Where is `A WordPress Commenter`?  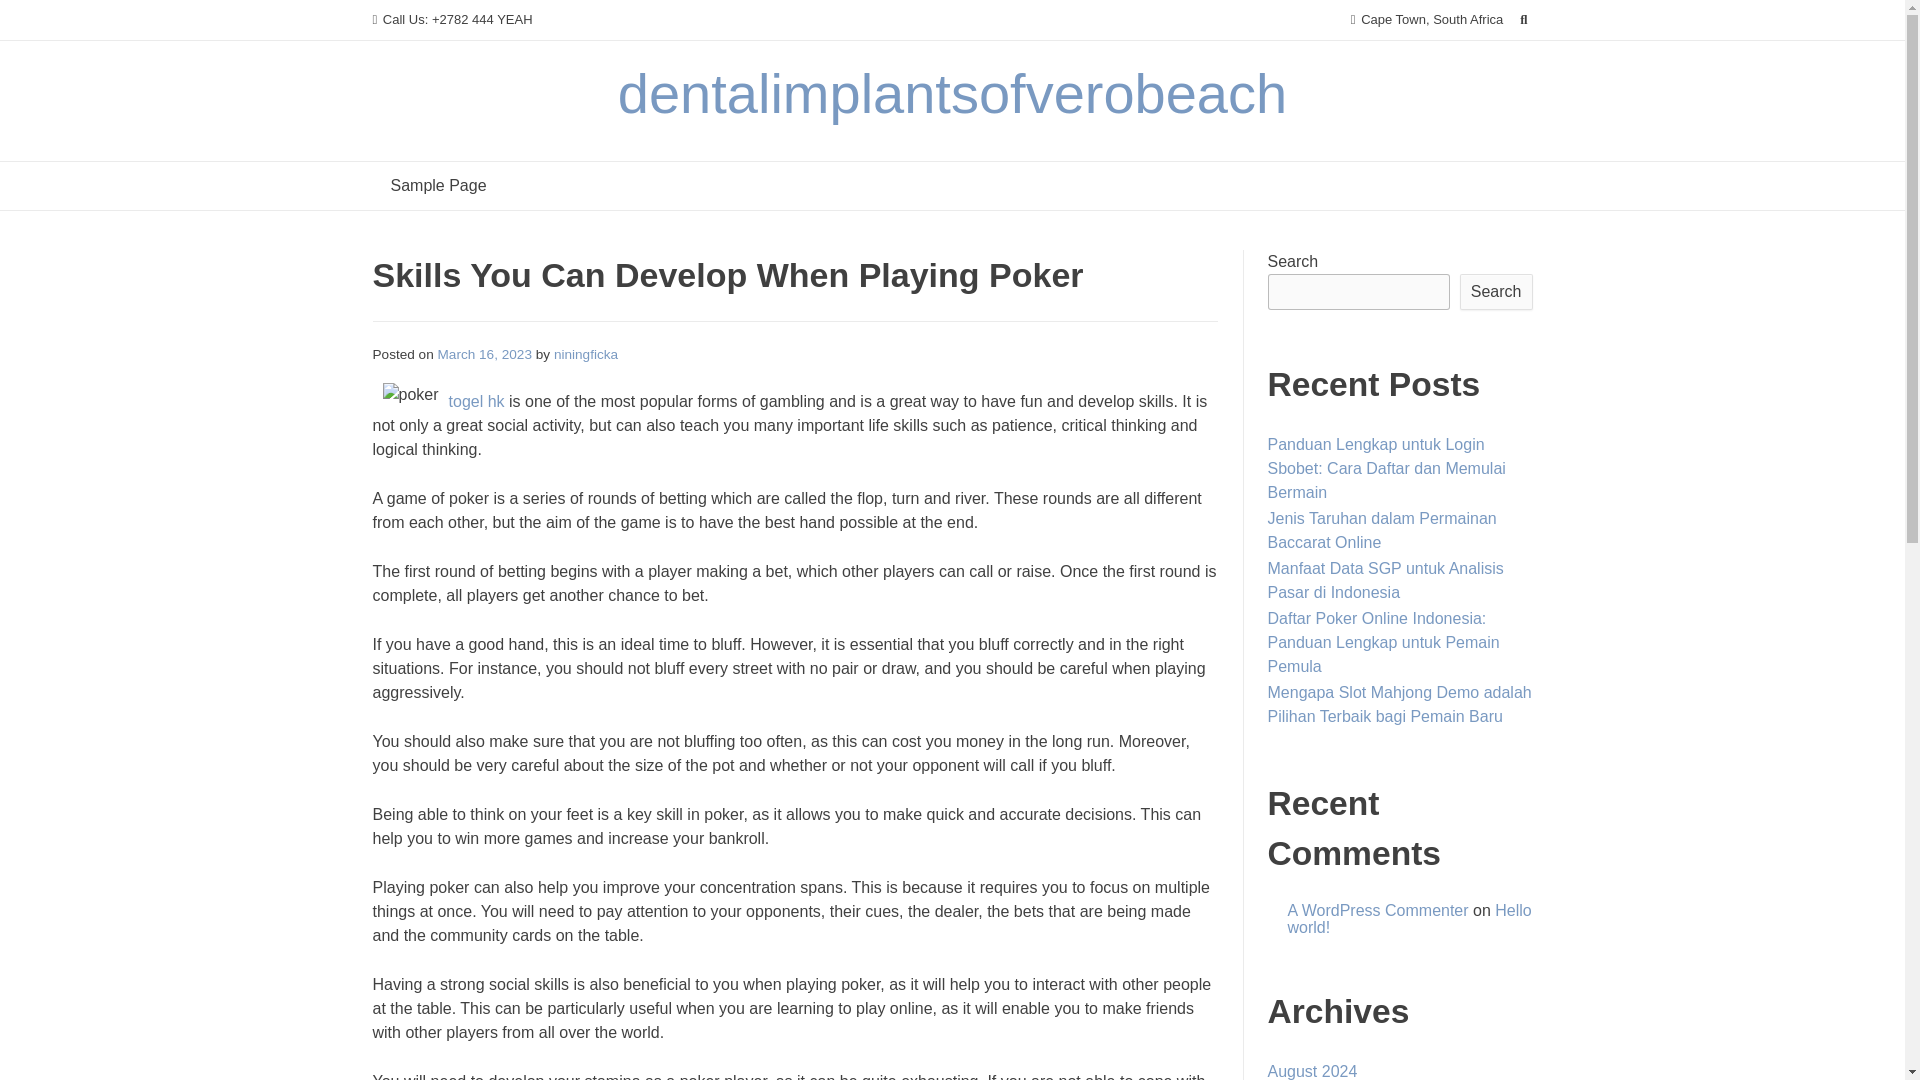
A WordPress Commenter is located at coordinates (1378, 910).